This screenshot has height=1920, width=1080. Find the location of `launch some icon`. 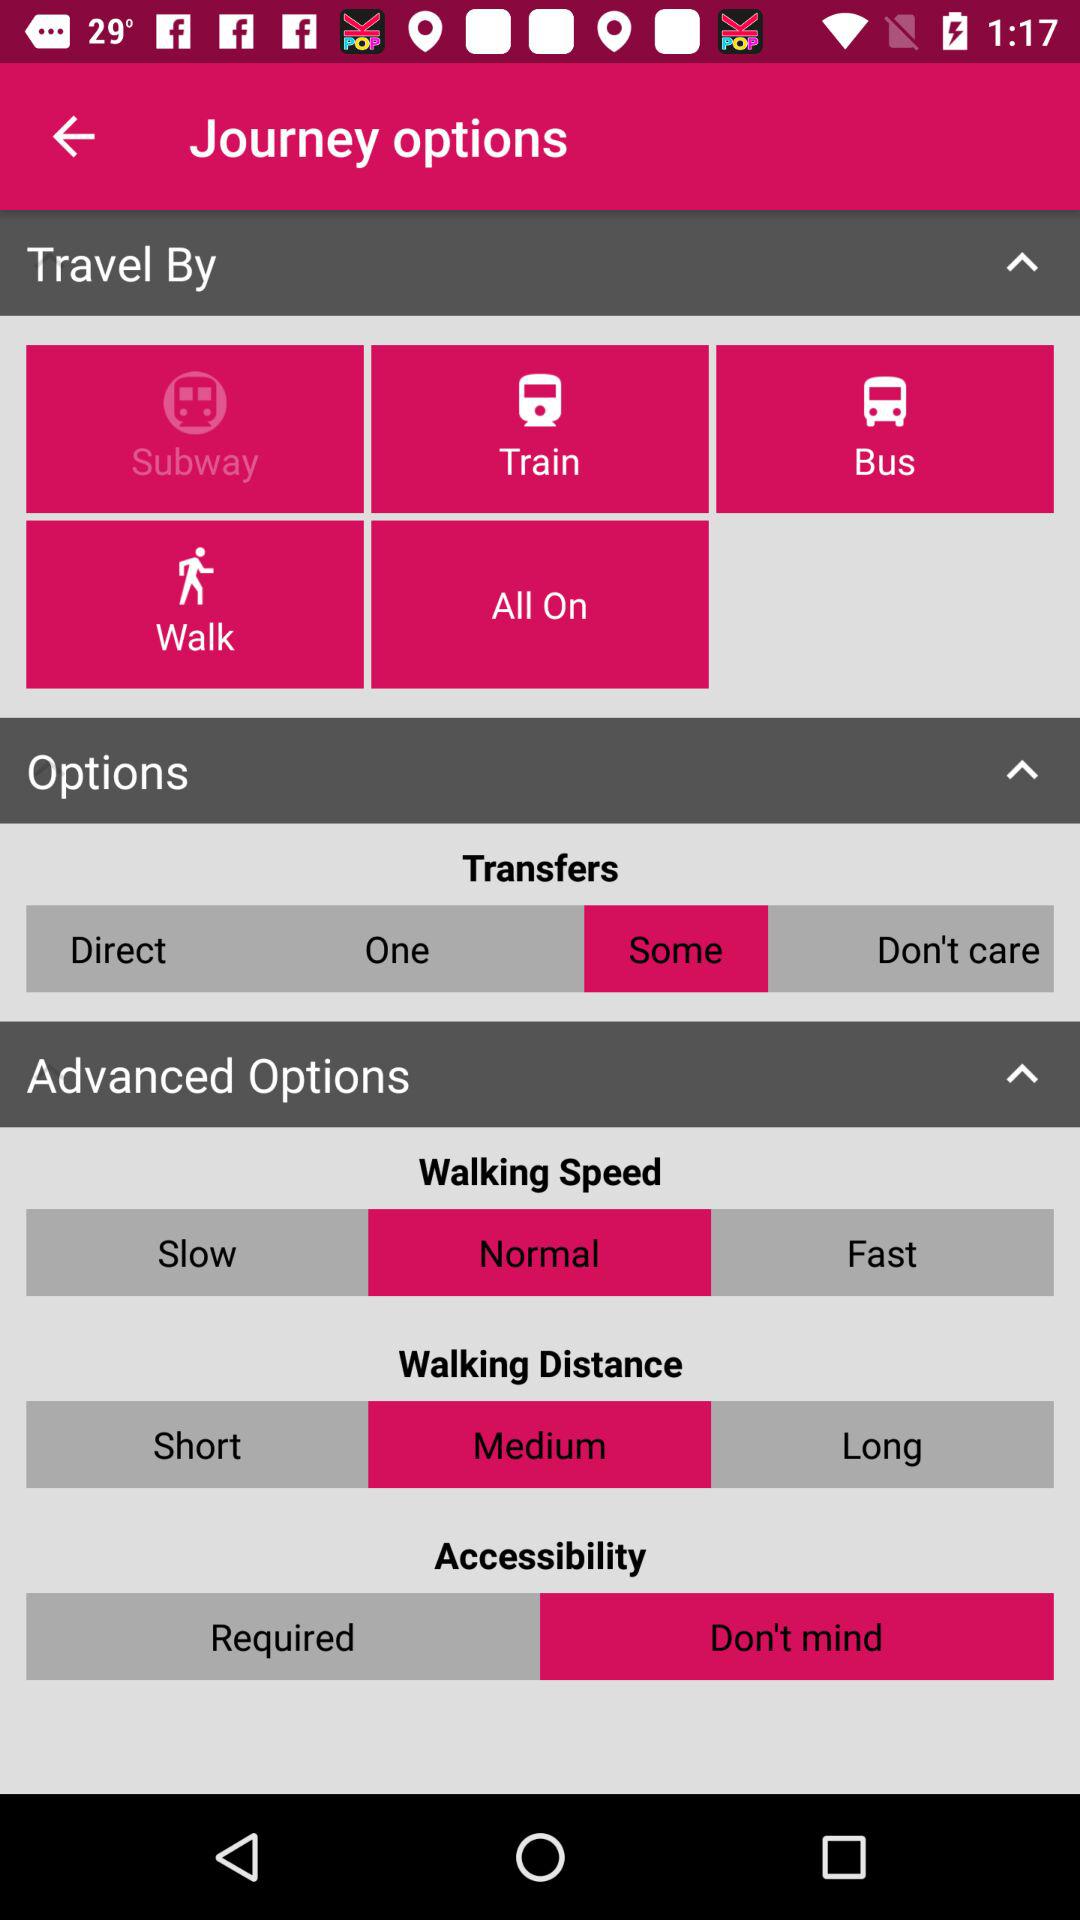

launch some icon is located at coordinates (676, 948).